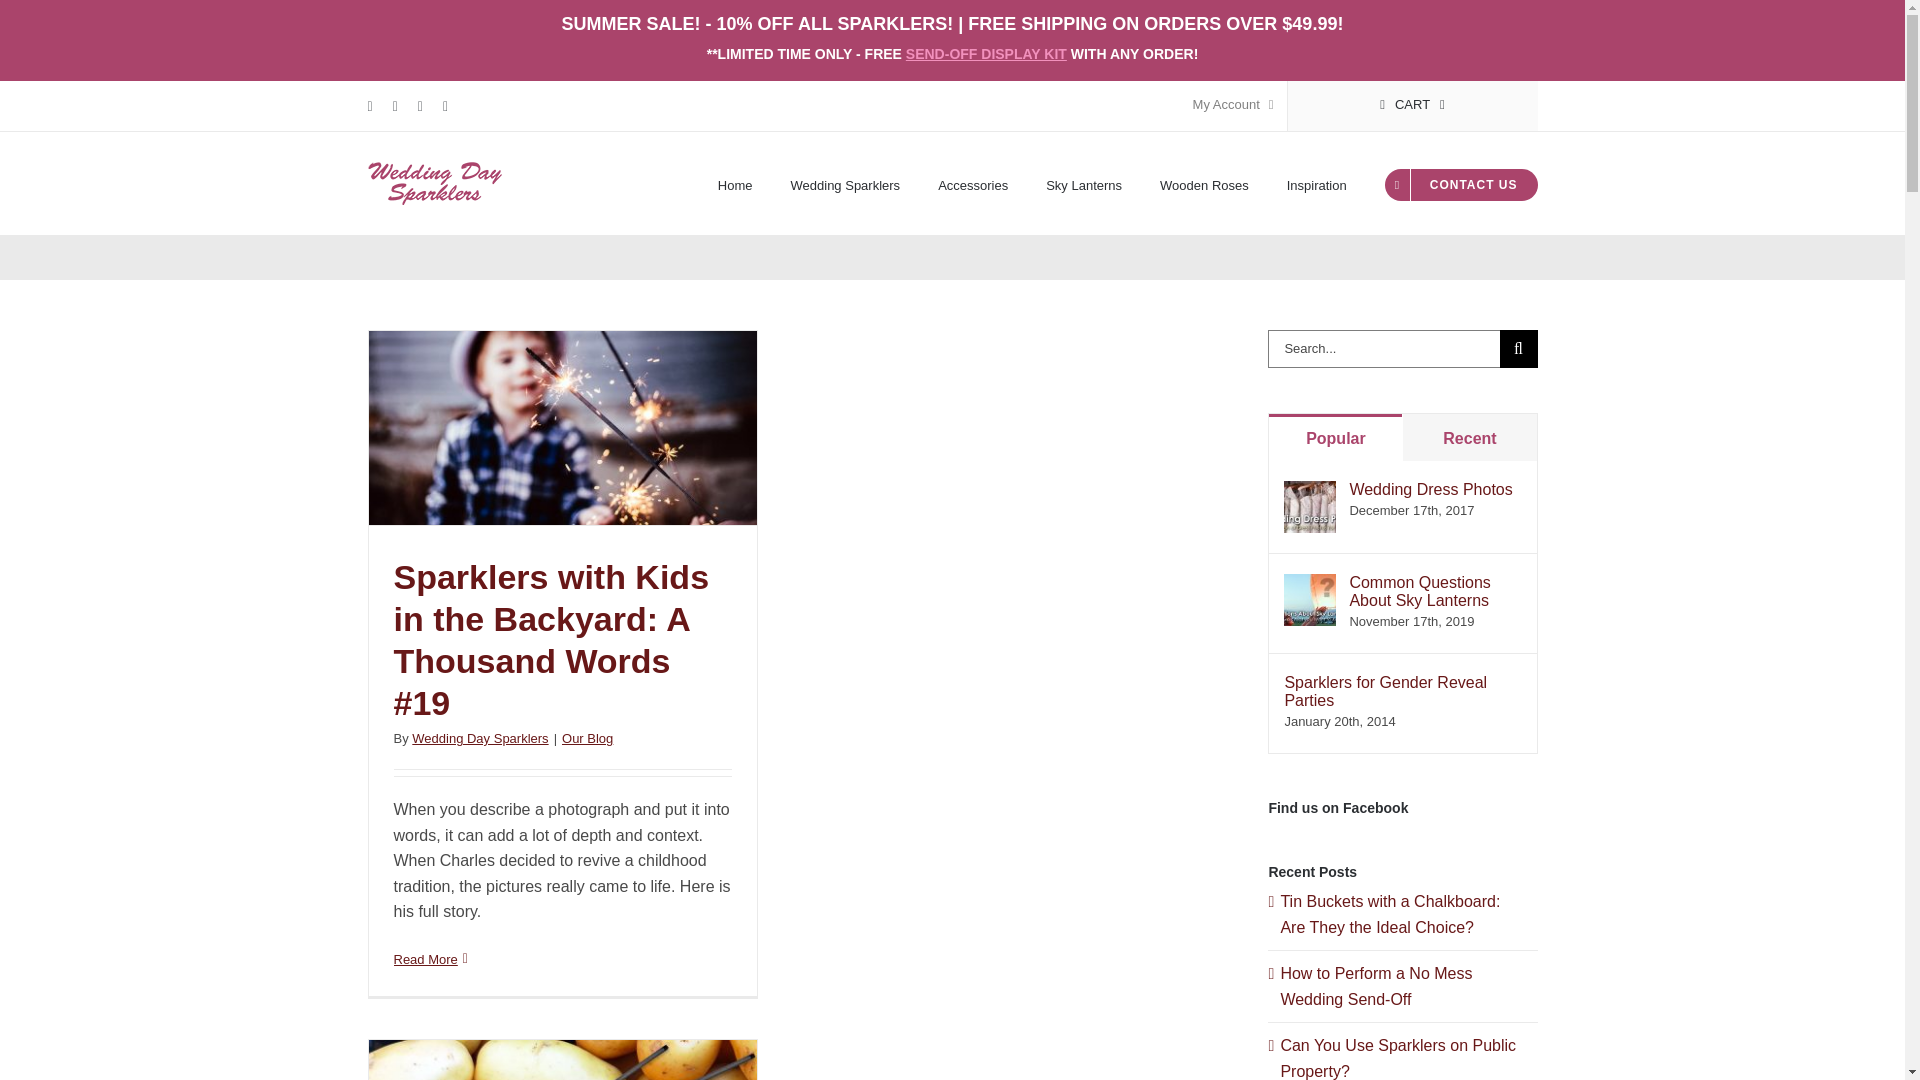  I want to click on Our Blog, so click(587, 738).